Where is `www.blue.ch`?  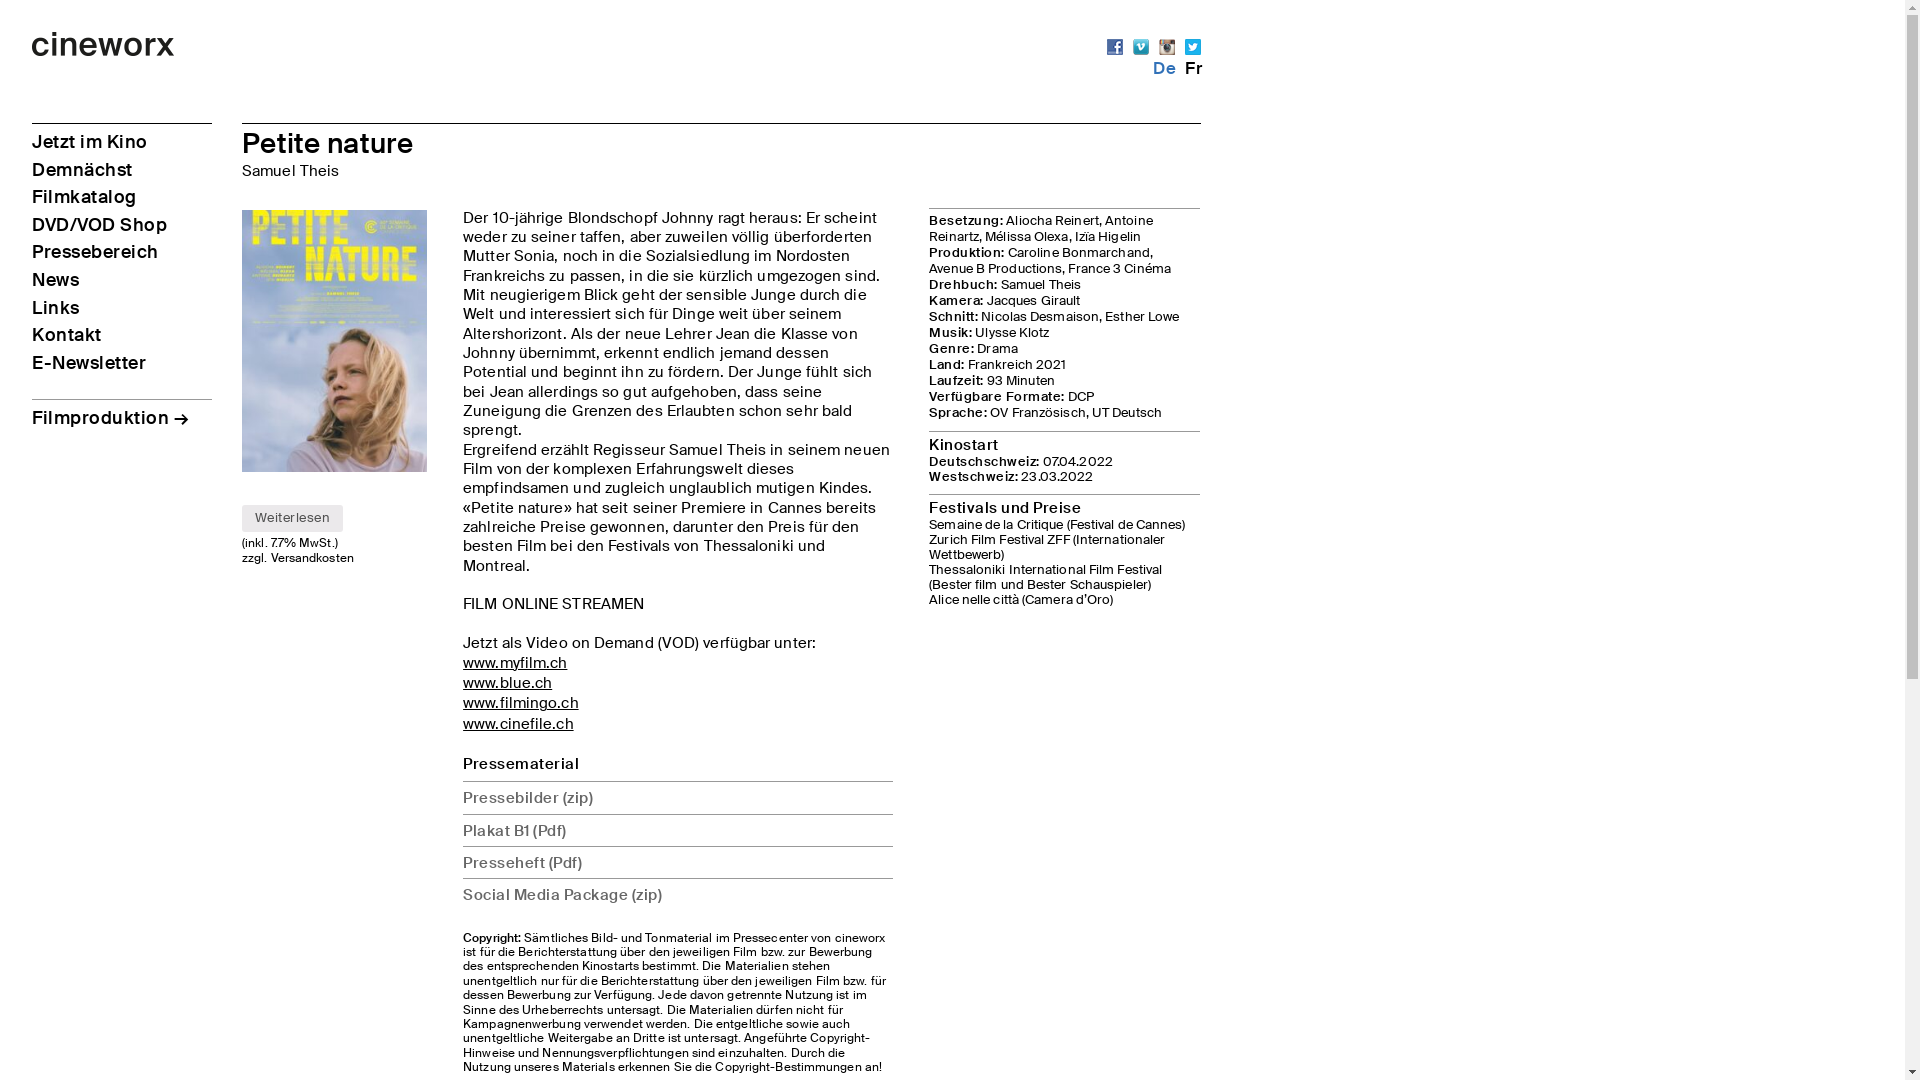 www.blue.ch is located at coordinates (508, 682).